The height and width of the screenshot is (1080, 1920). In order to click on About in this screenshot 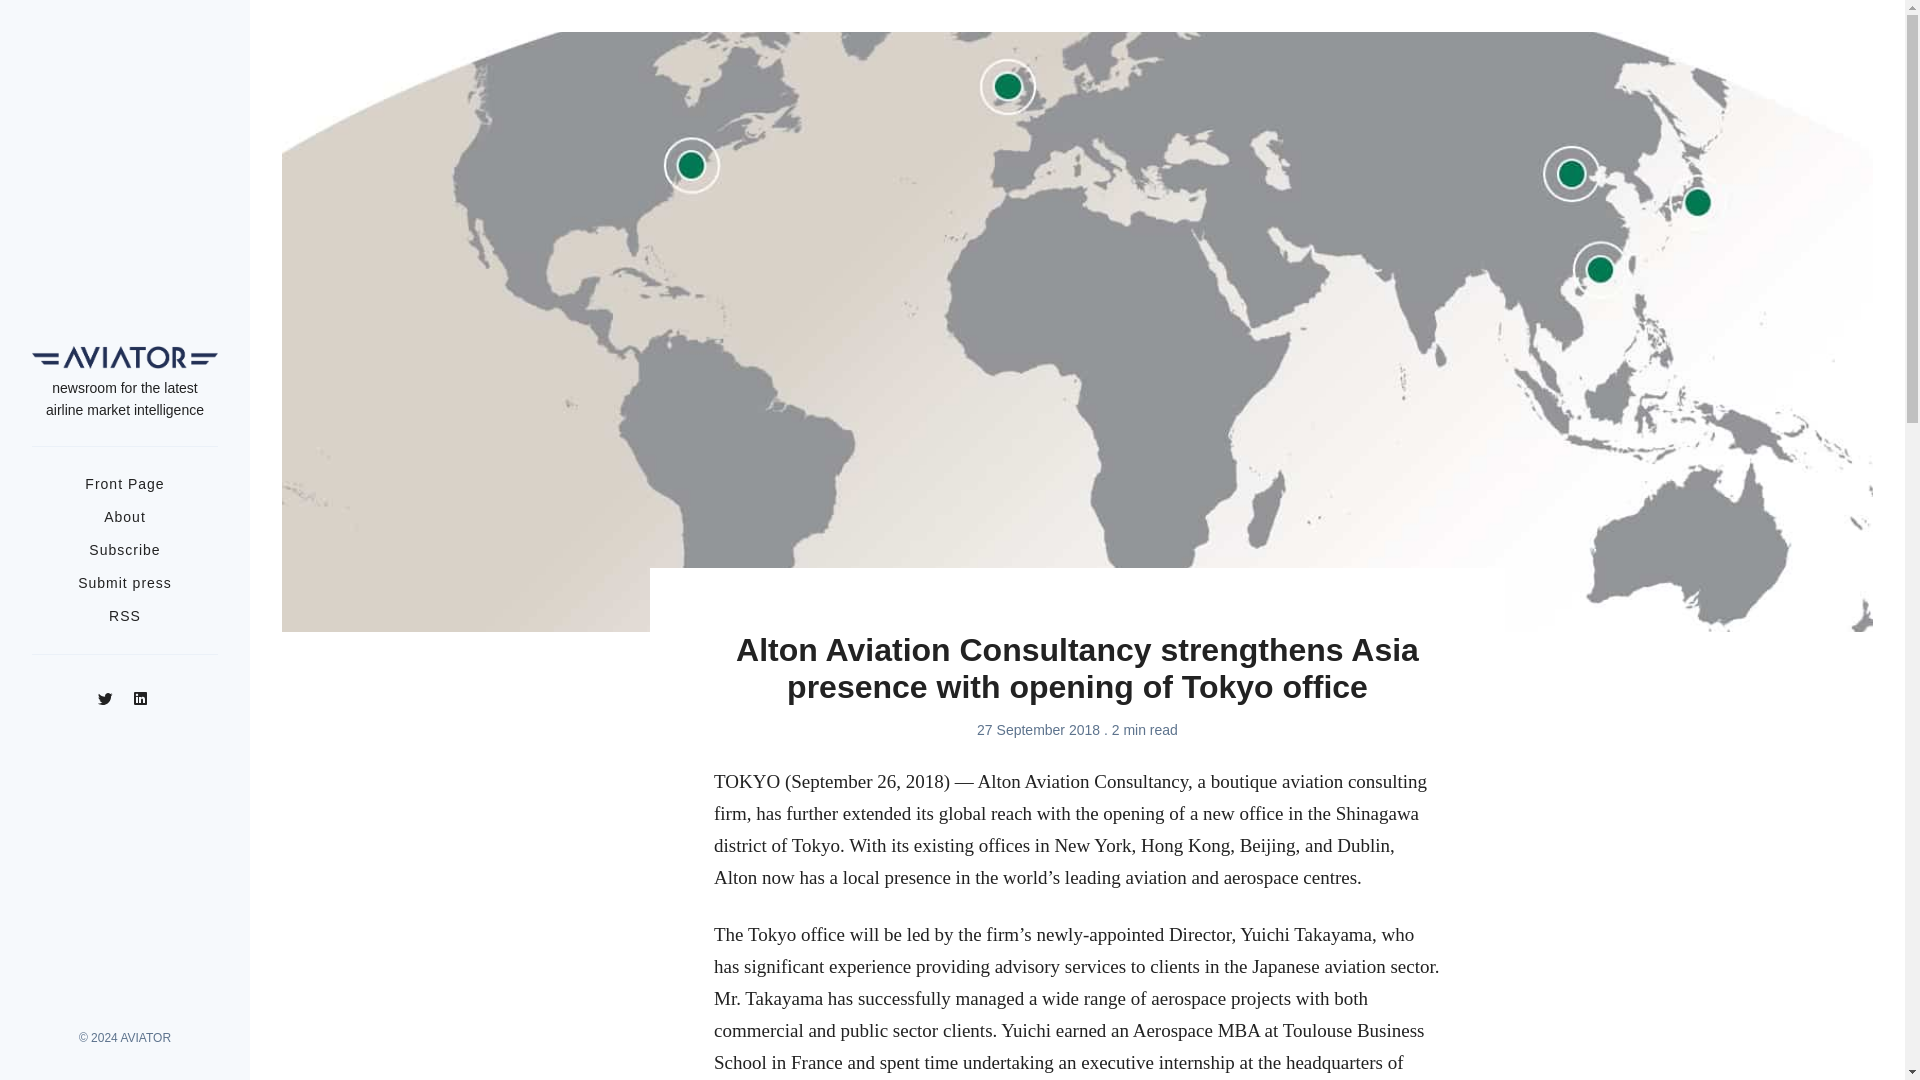, I will do `click(124, 516)`.